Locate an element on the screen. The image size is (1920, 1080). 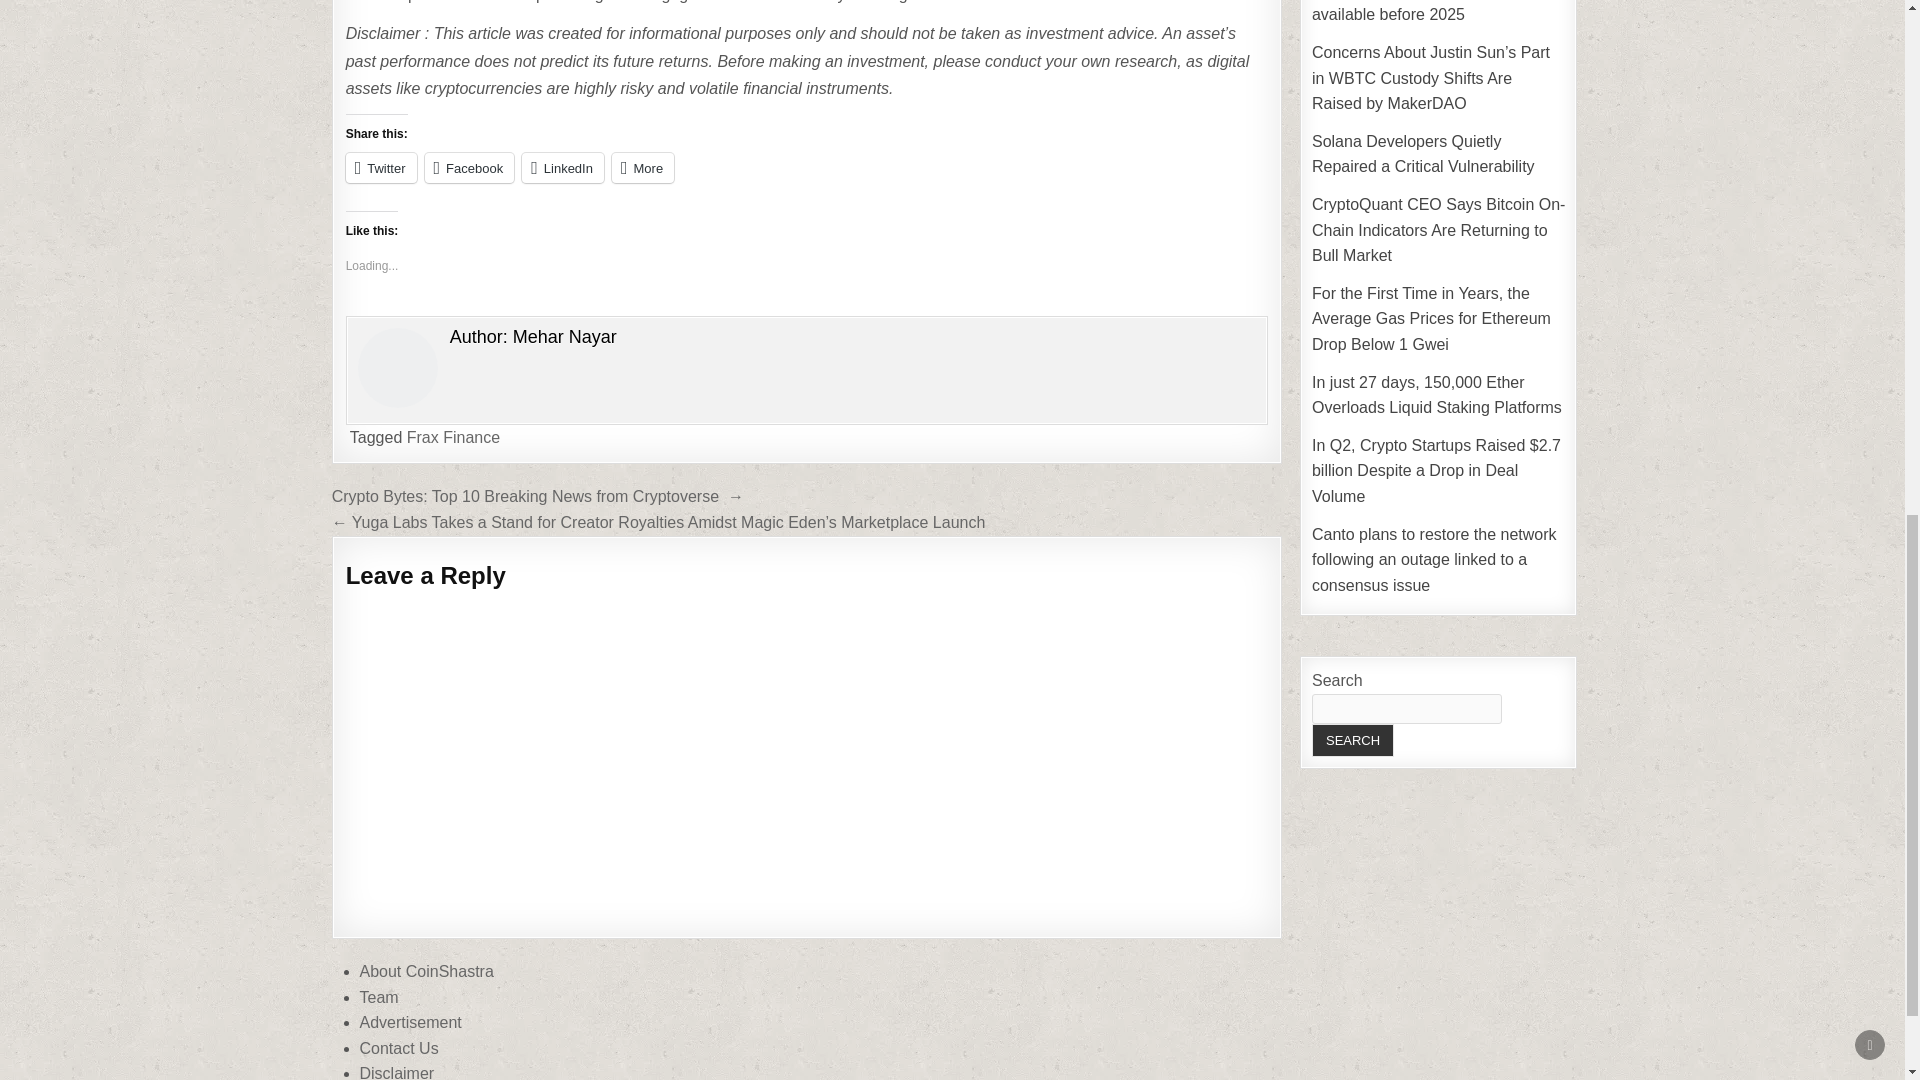
Mehar Nayar is located at coordinates (564, 336).